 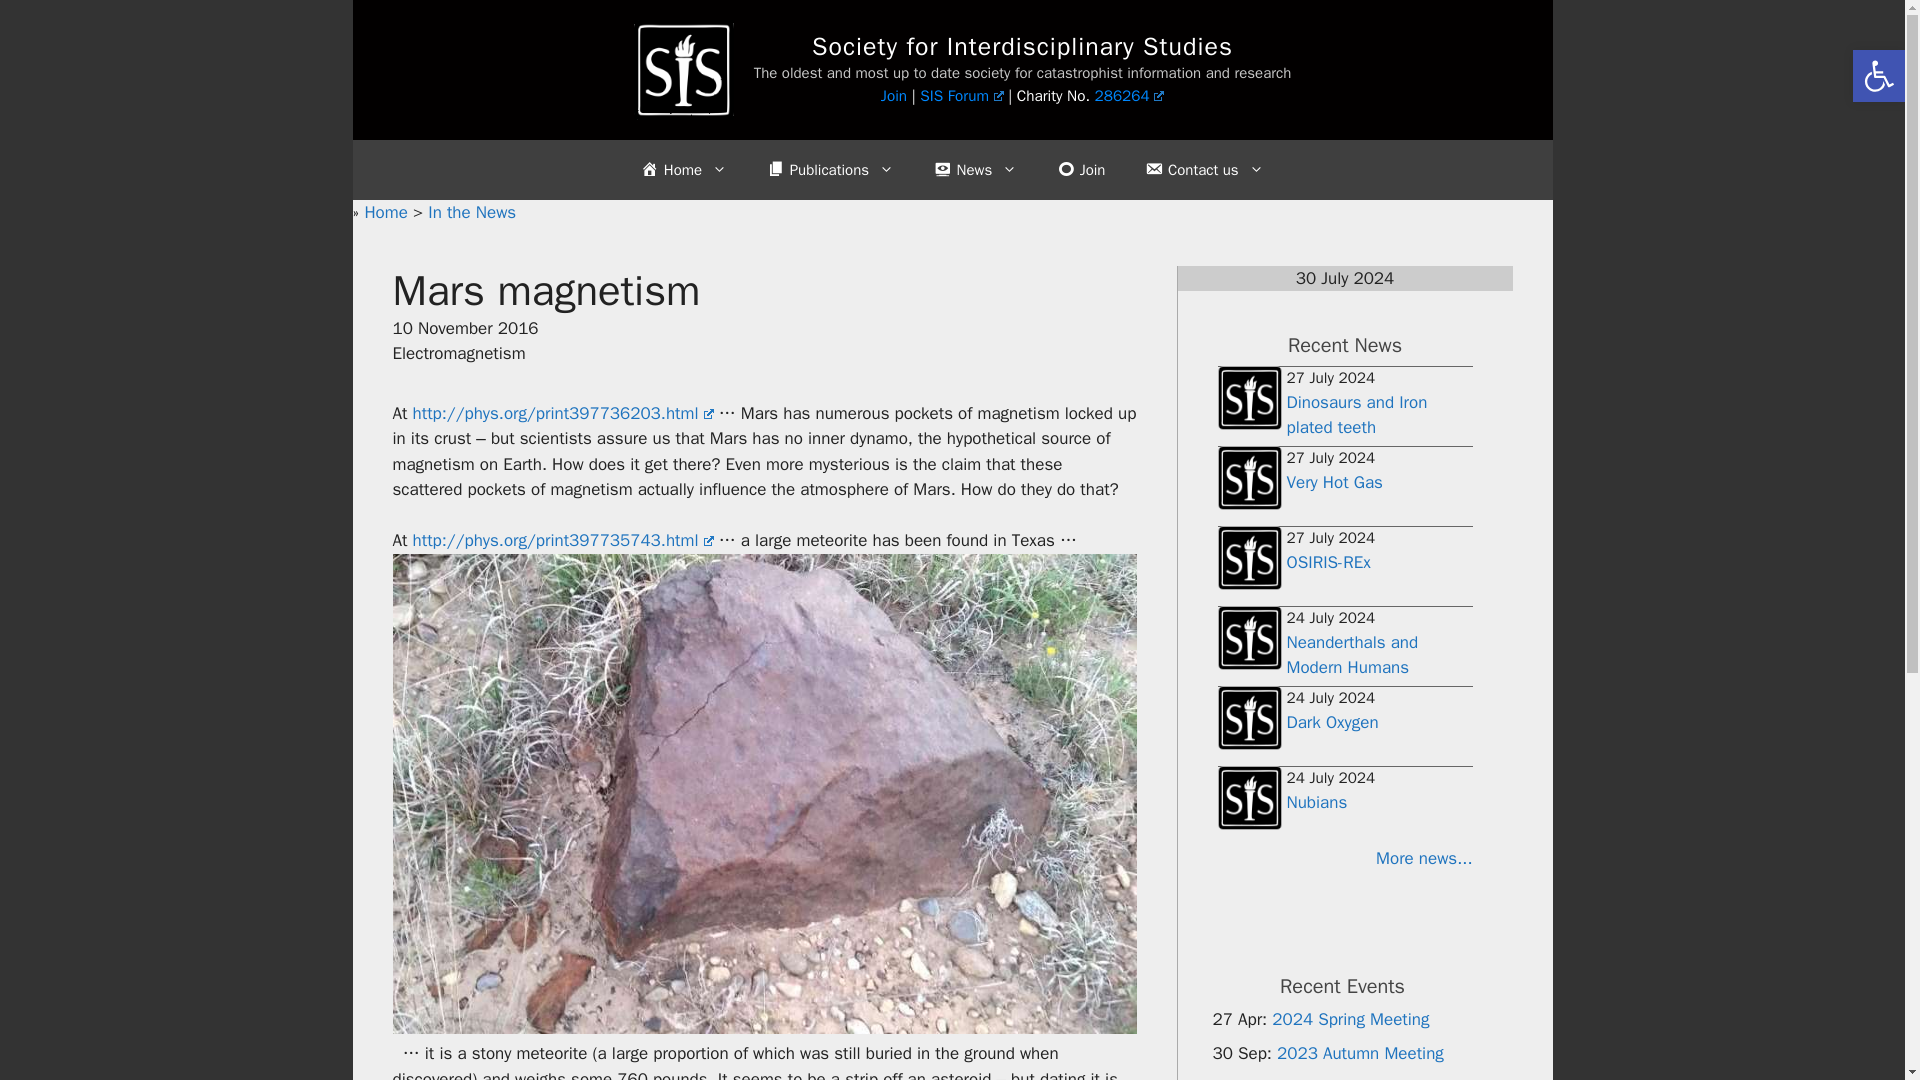 What do you see at coordinates (830, 170) in the screenshot?
I see `Publications` at bounding box center [830, 170].